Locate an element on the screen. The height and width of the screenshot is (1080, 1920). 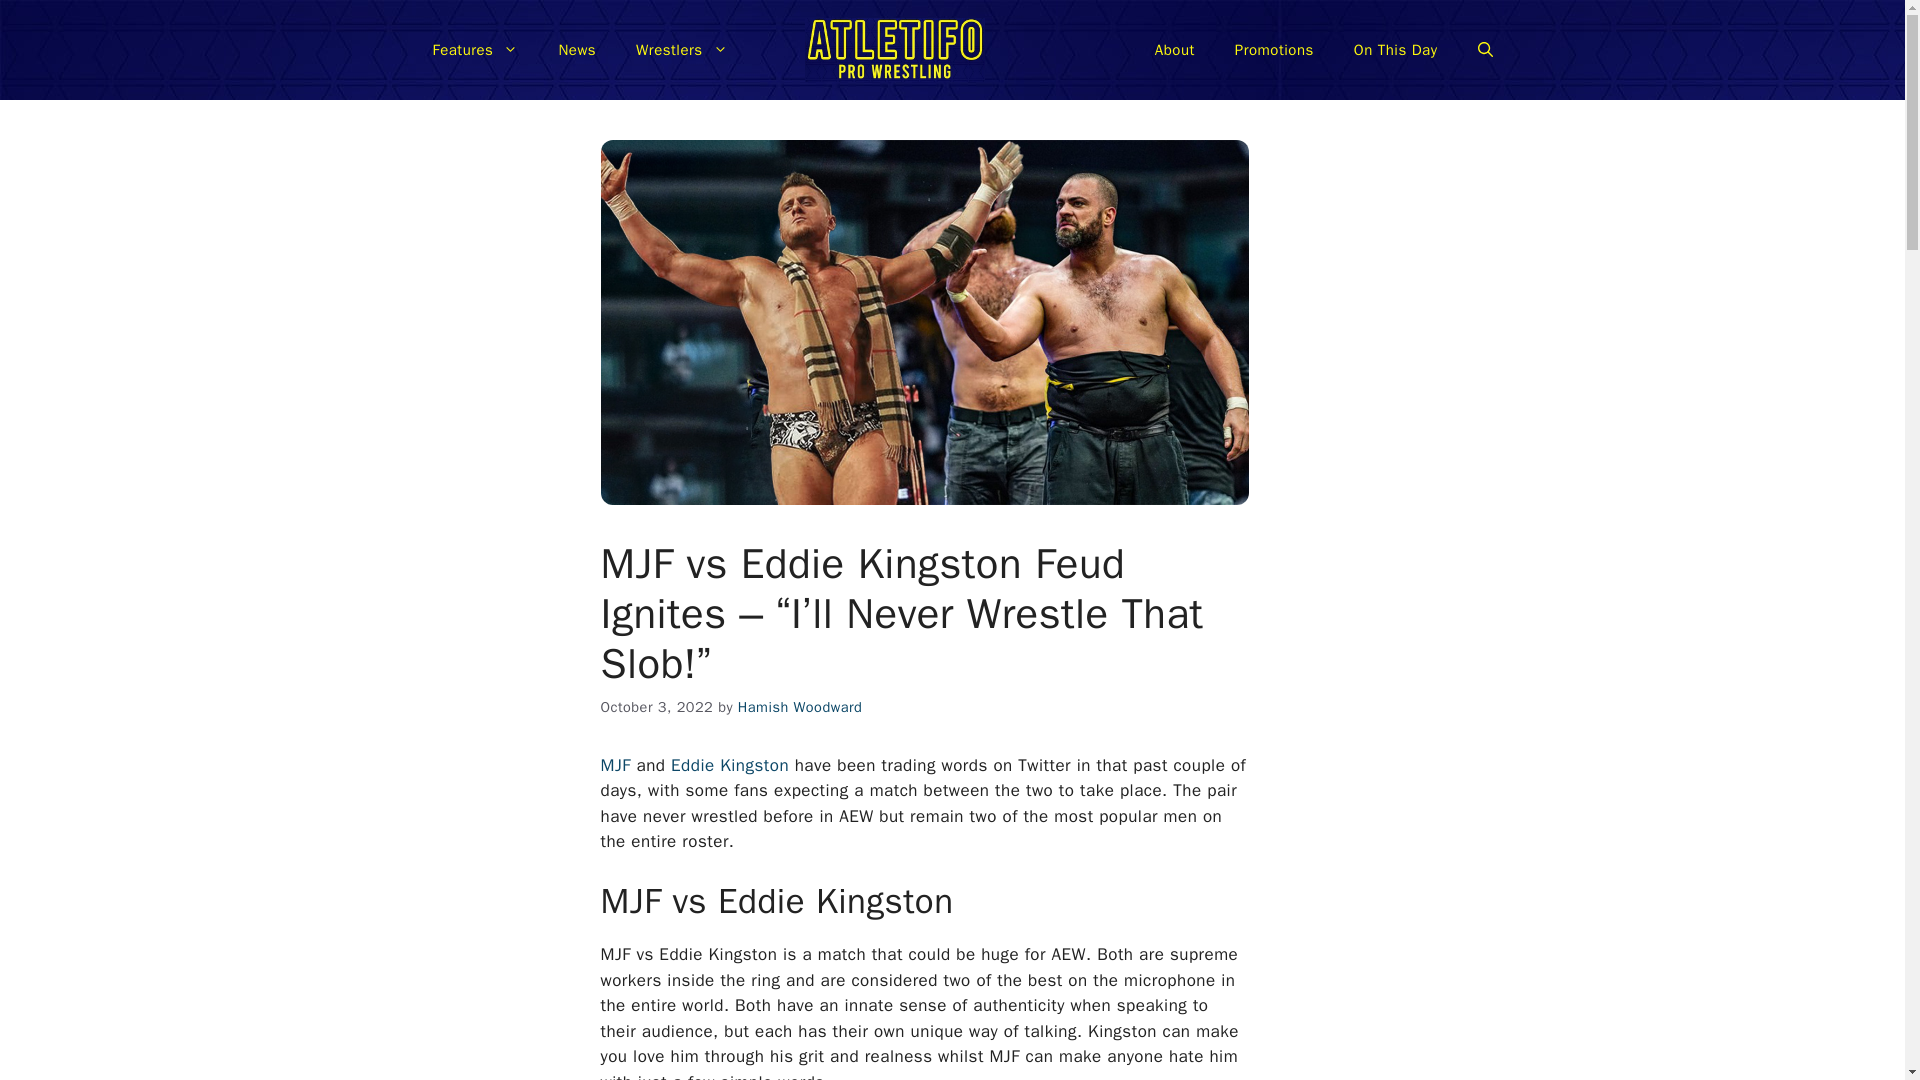
News is located at coordinates (576, 50).